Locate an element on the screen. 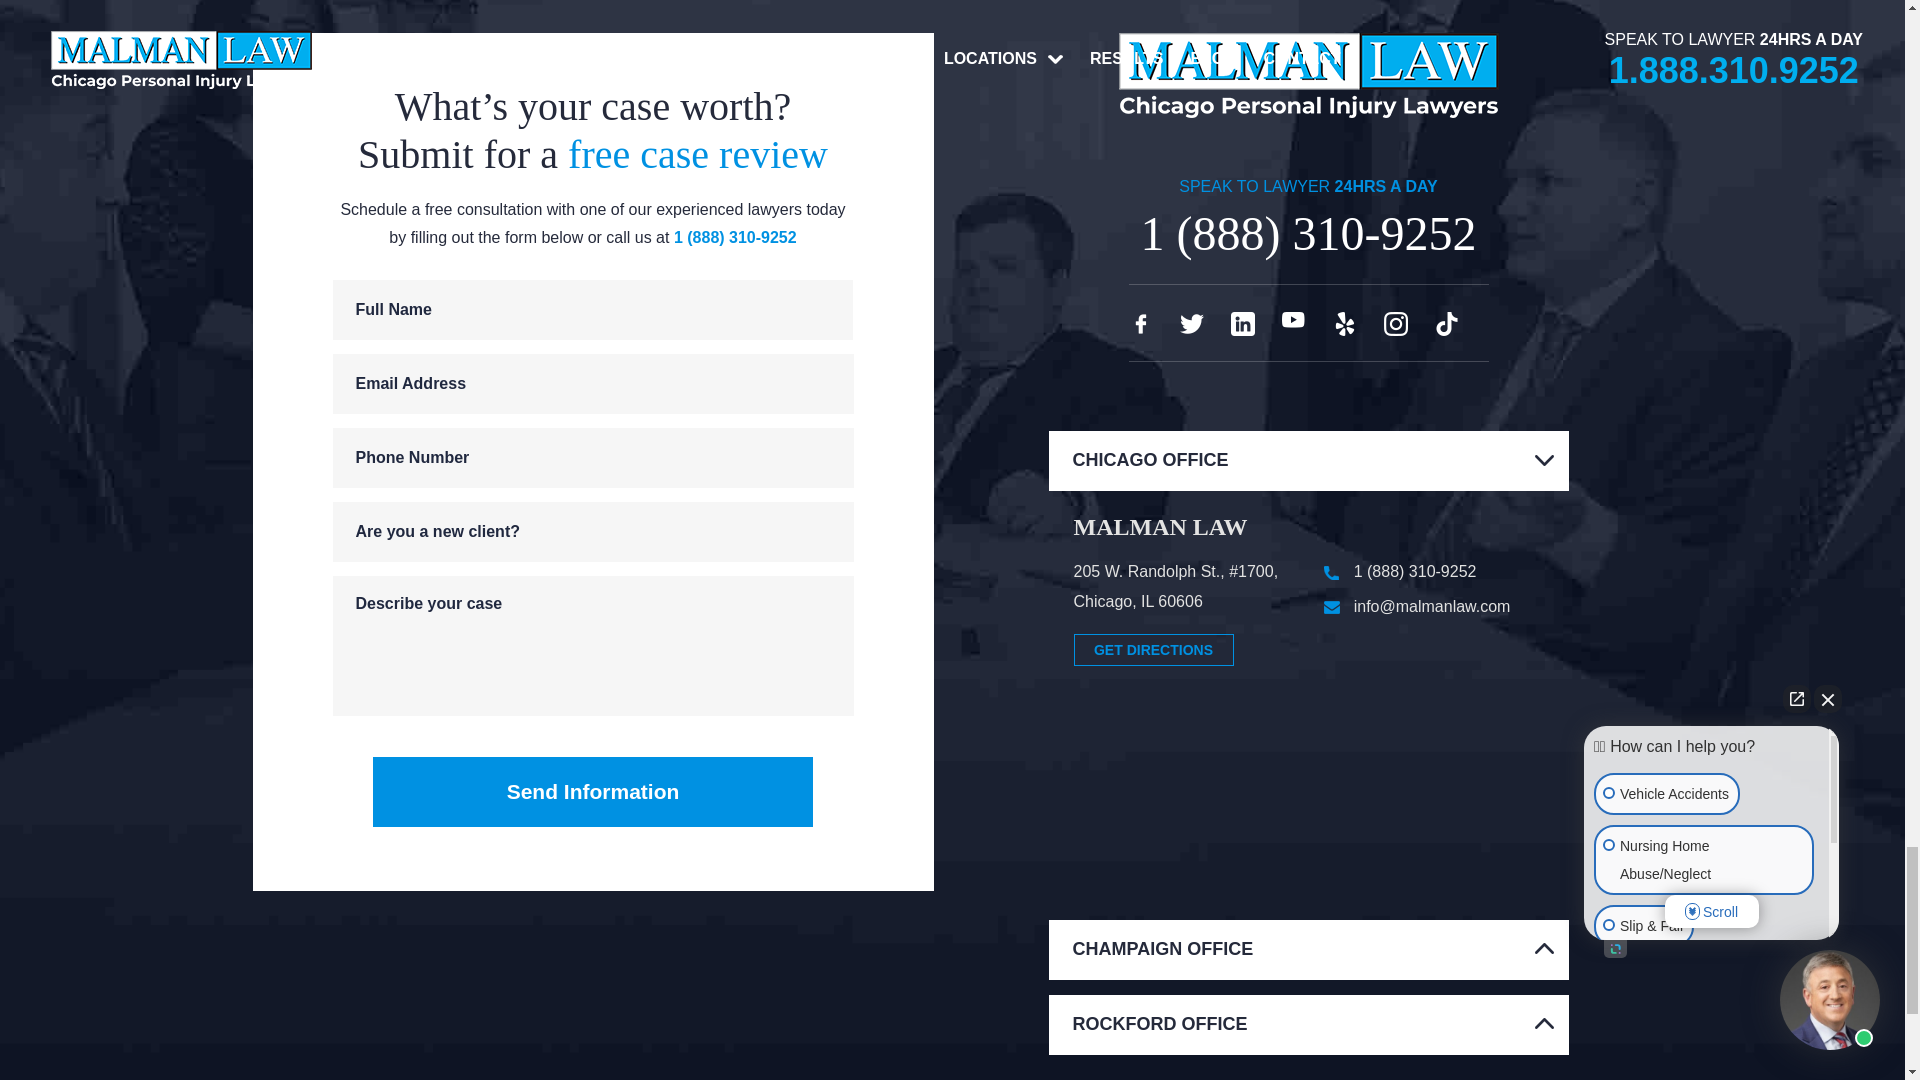 The height and width of the screenshot is (1080, 1920). Send Information is located at coordinates (592, 792).